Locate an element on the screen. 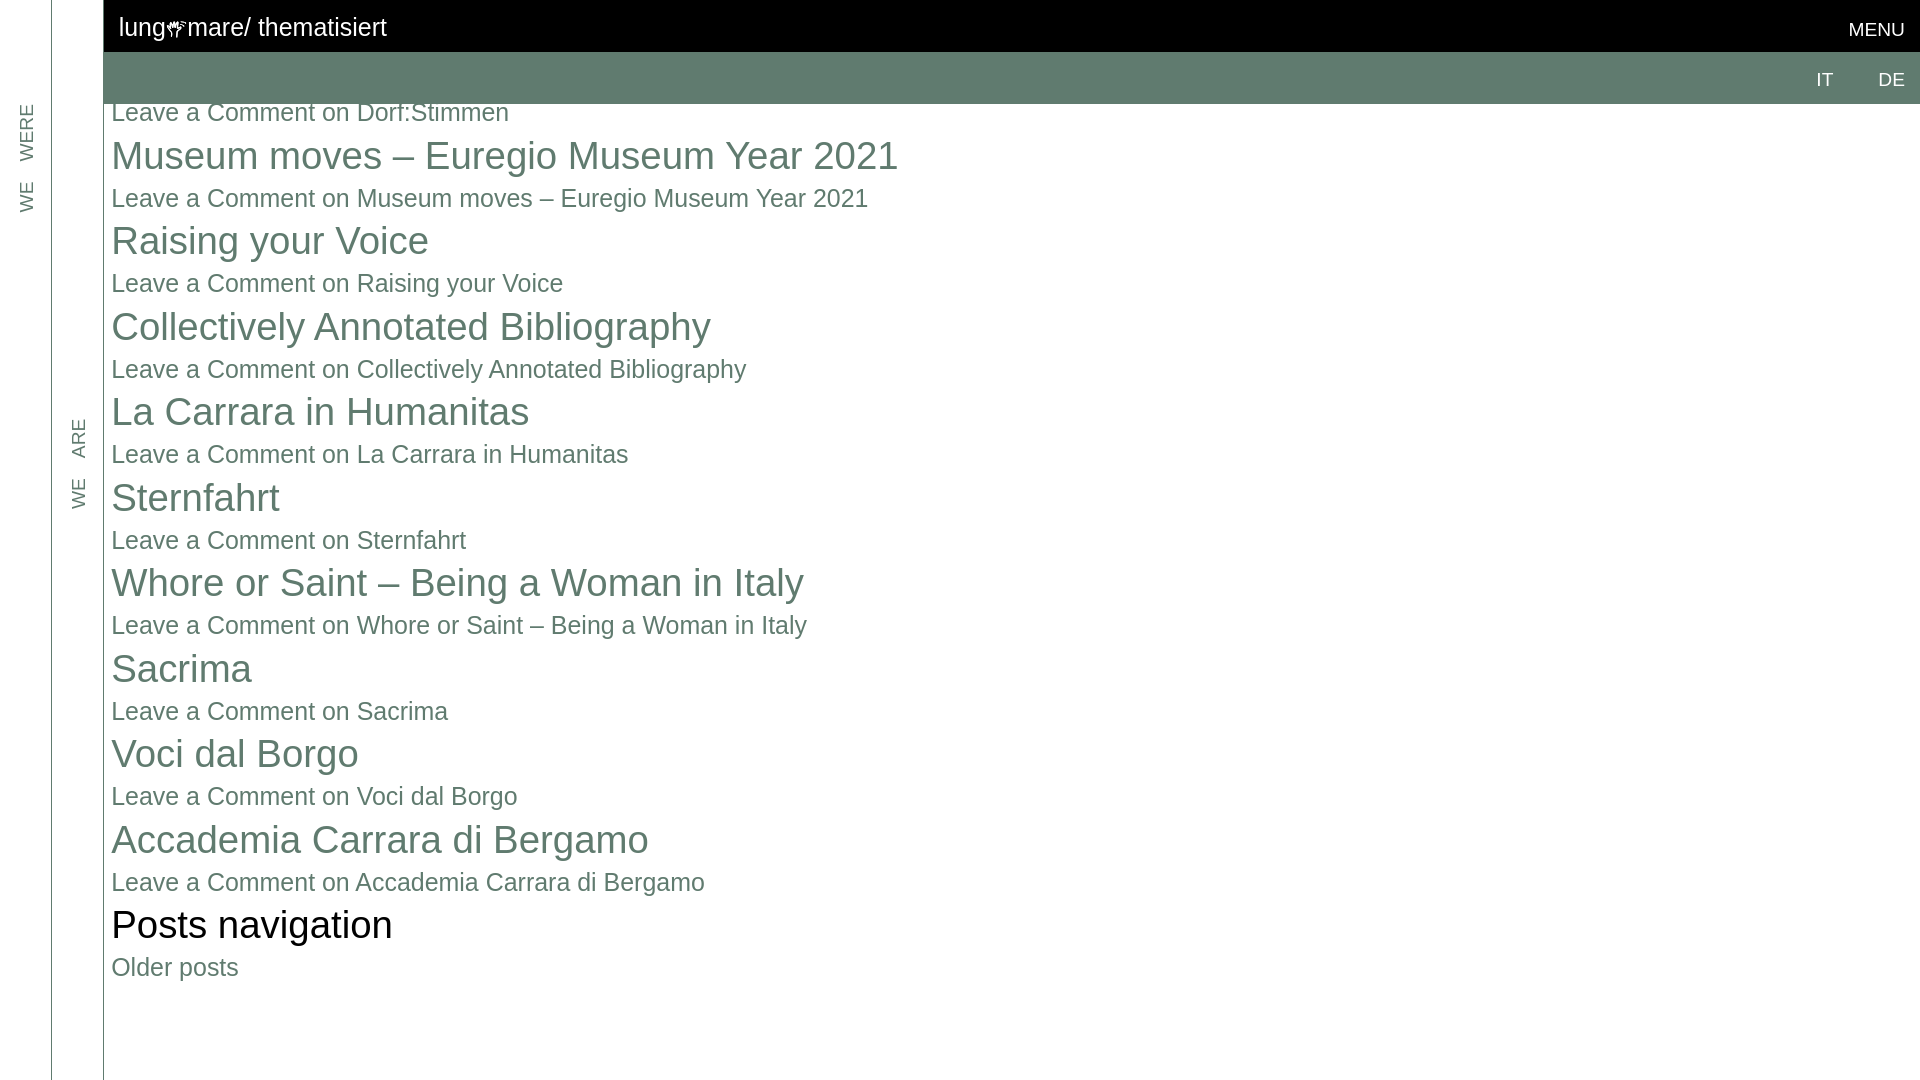  Leave a Comment on Dorf:Stimmen is located at coordinates (310, 112).